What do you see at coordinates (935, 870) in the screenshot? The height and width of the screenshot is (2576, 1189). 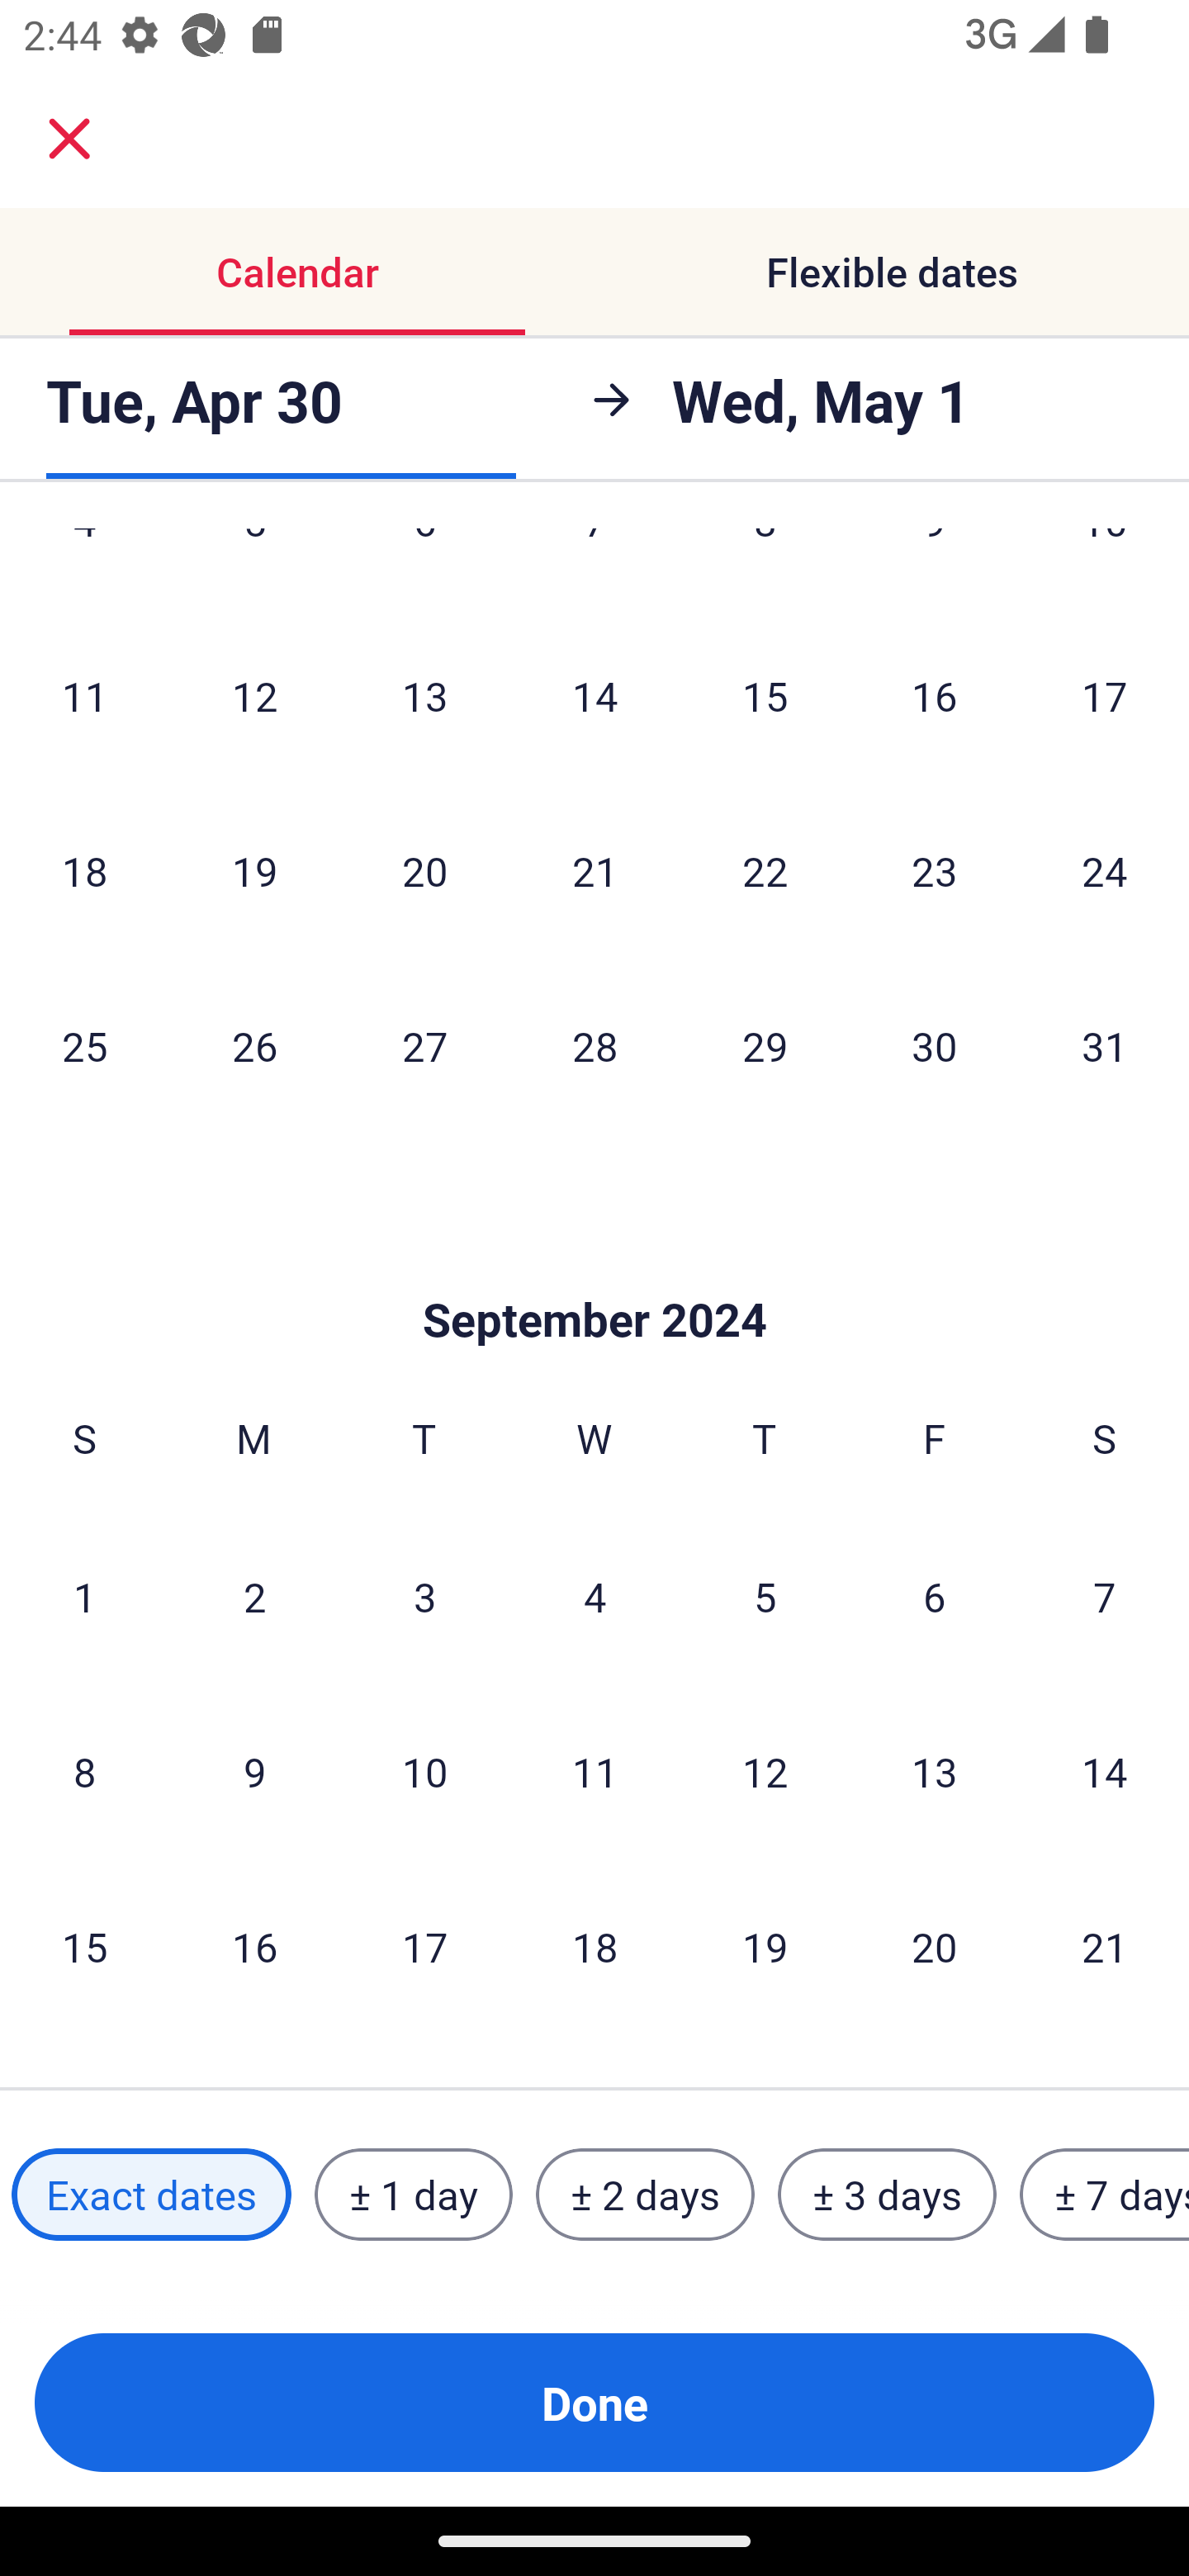 I see `23 Friday, August 23, 2024` at bounding box center [935, 870].